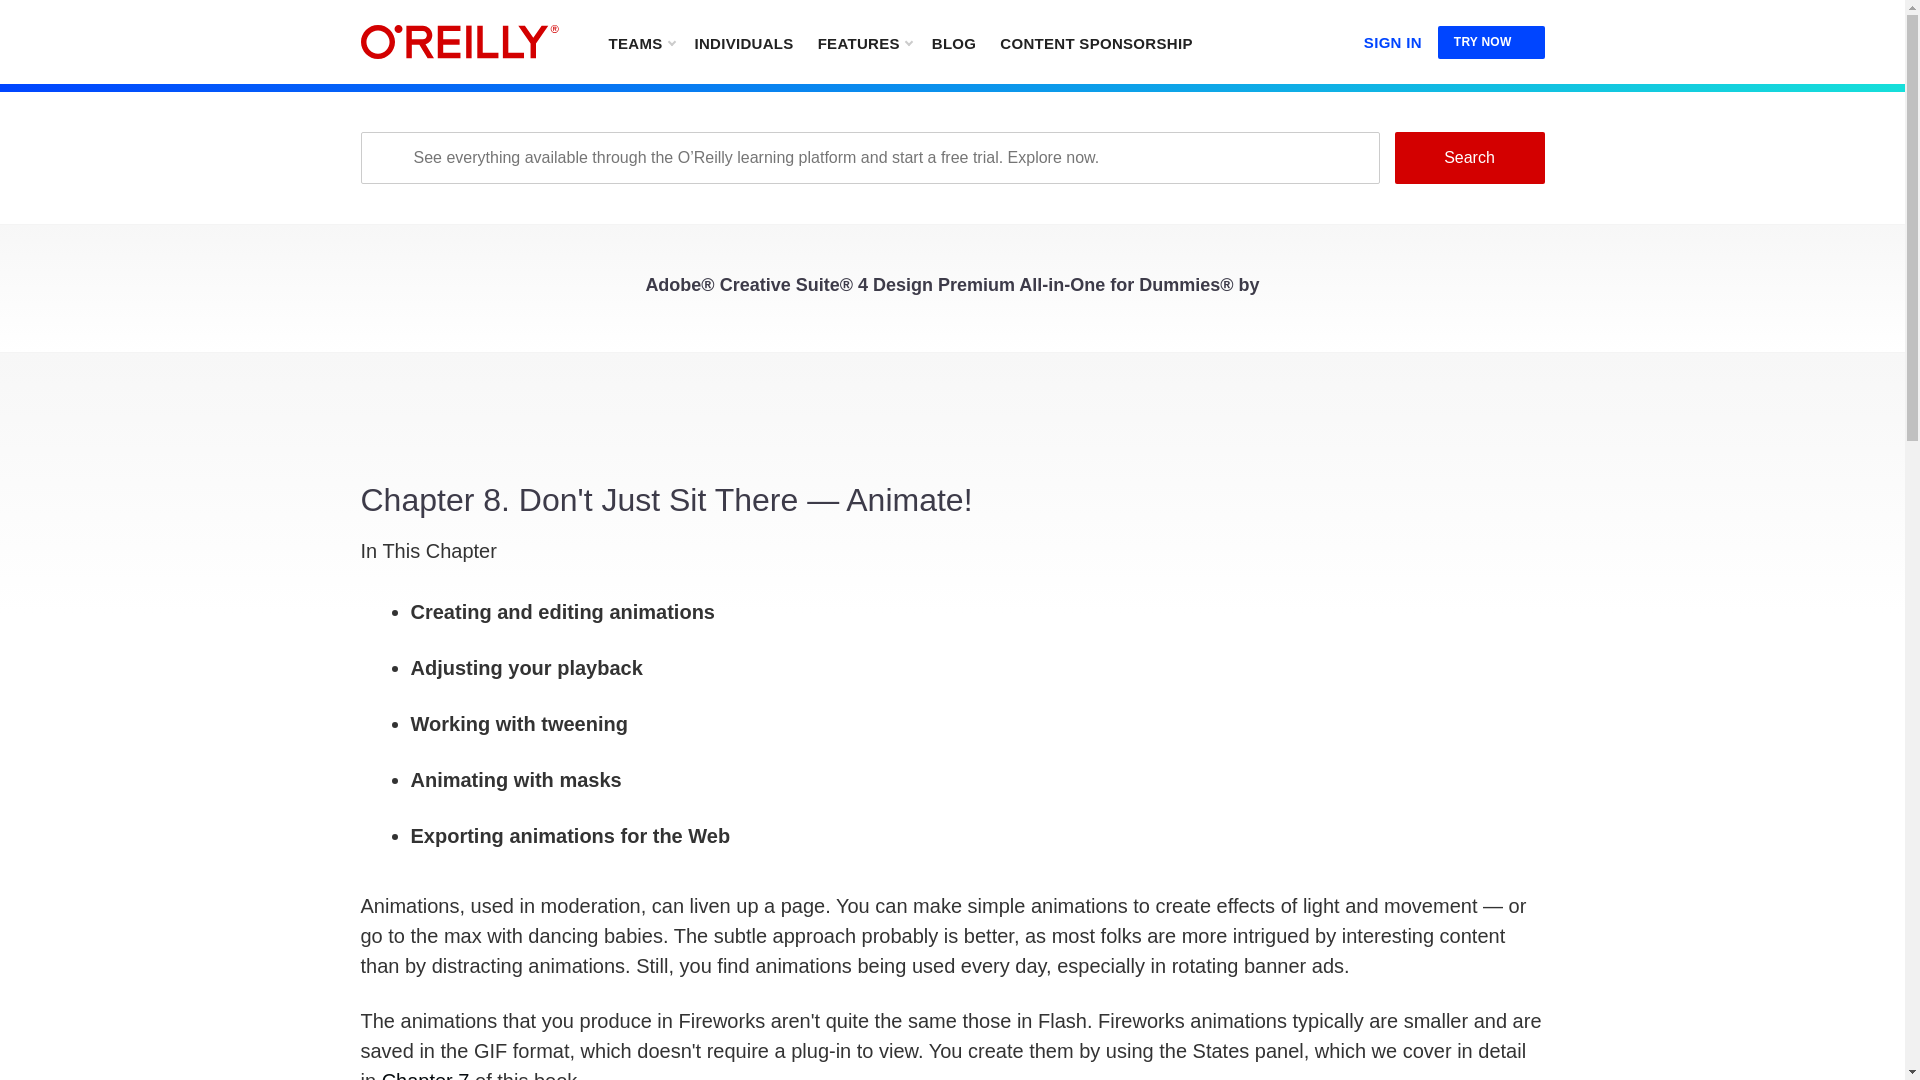 The width and height of the screenshot is (1920, 1080). What do you see at coordinates (1096, 42) in the screenshot?
I see `CONTENT SPONSORSHIP` at bounding box center [1096, 42].